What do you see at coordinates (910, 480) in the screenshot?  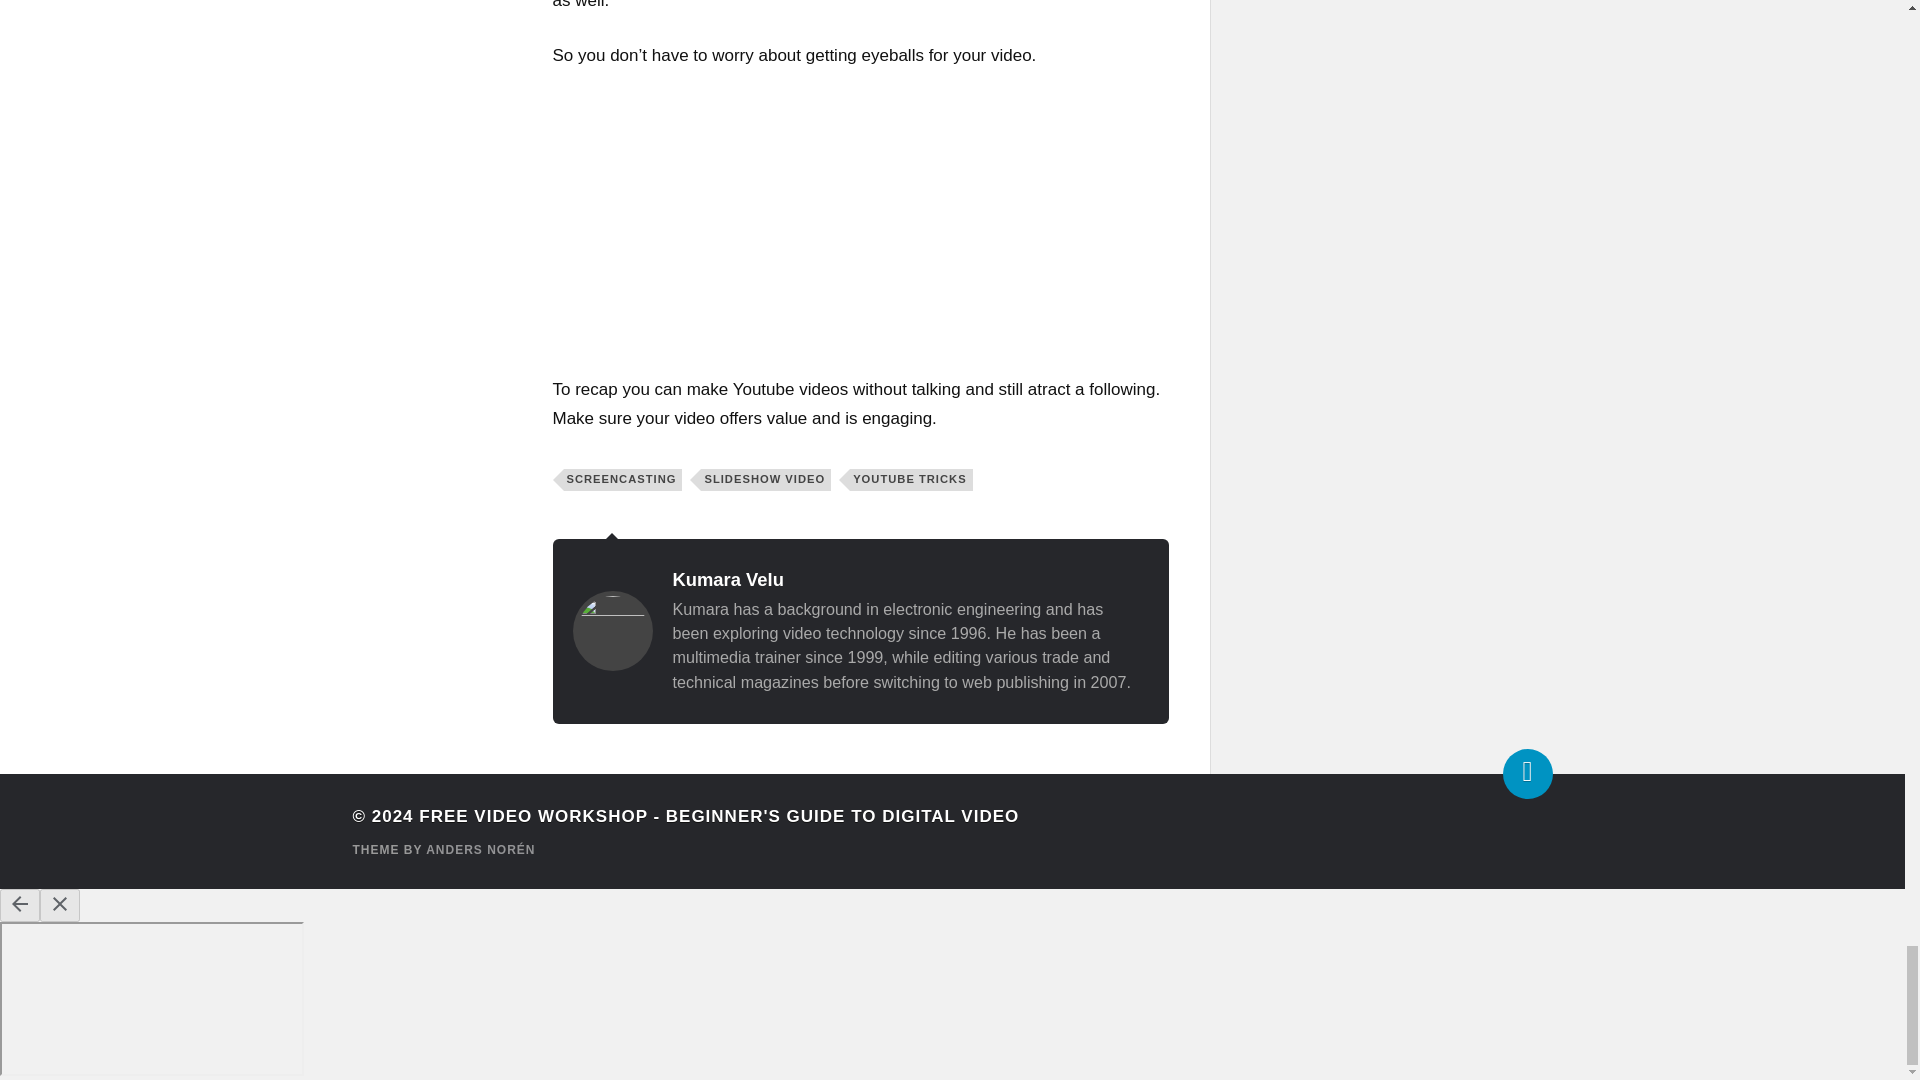 I see `YOUTUBE TRICKS` at bounding box center [910, 480].